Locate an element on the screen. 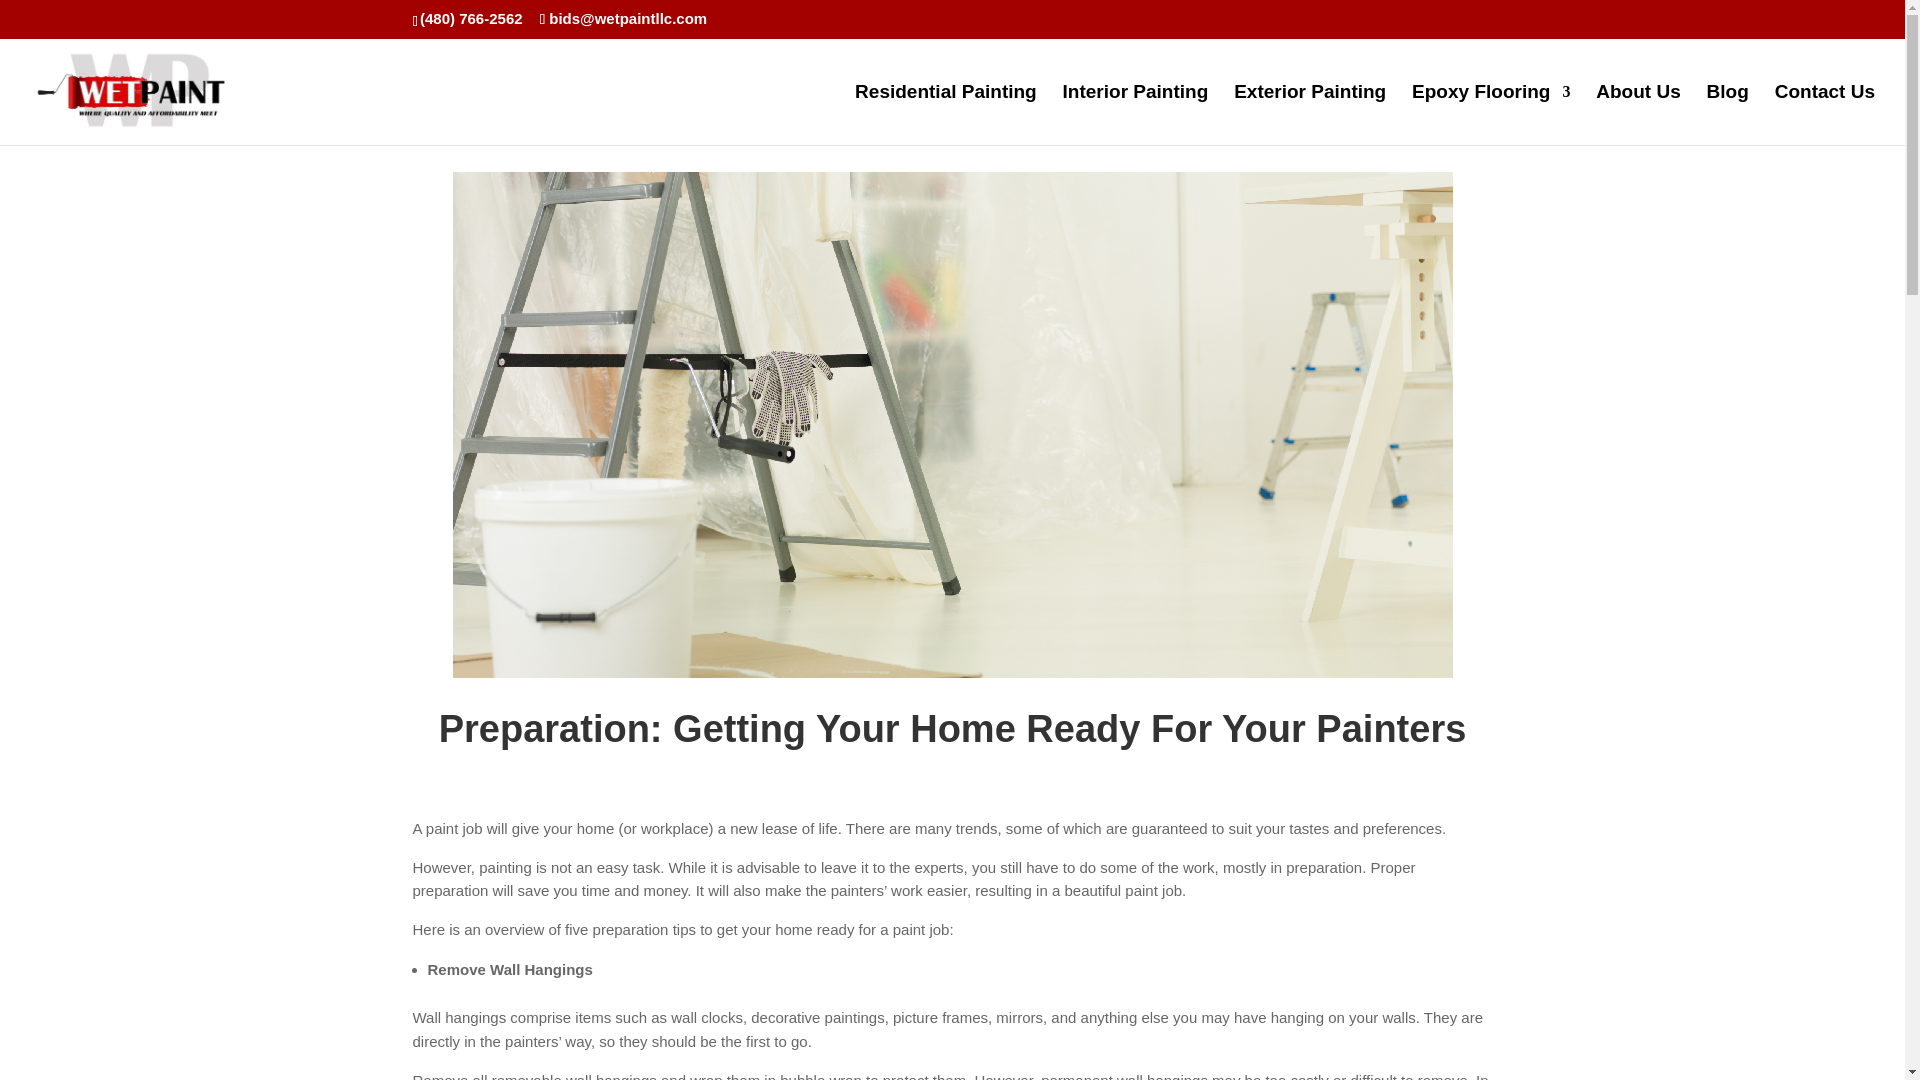  Interior Painting is located at coordinates (1136, 114).